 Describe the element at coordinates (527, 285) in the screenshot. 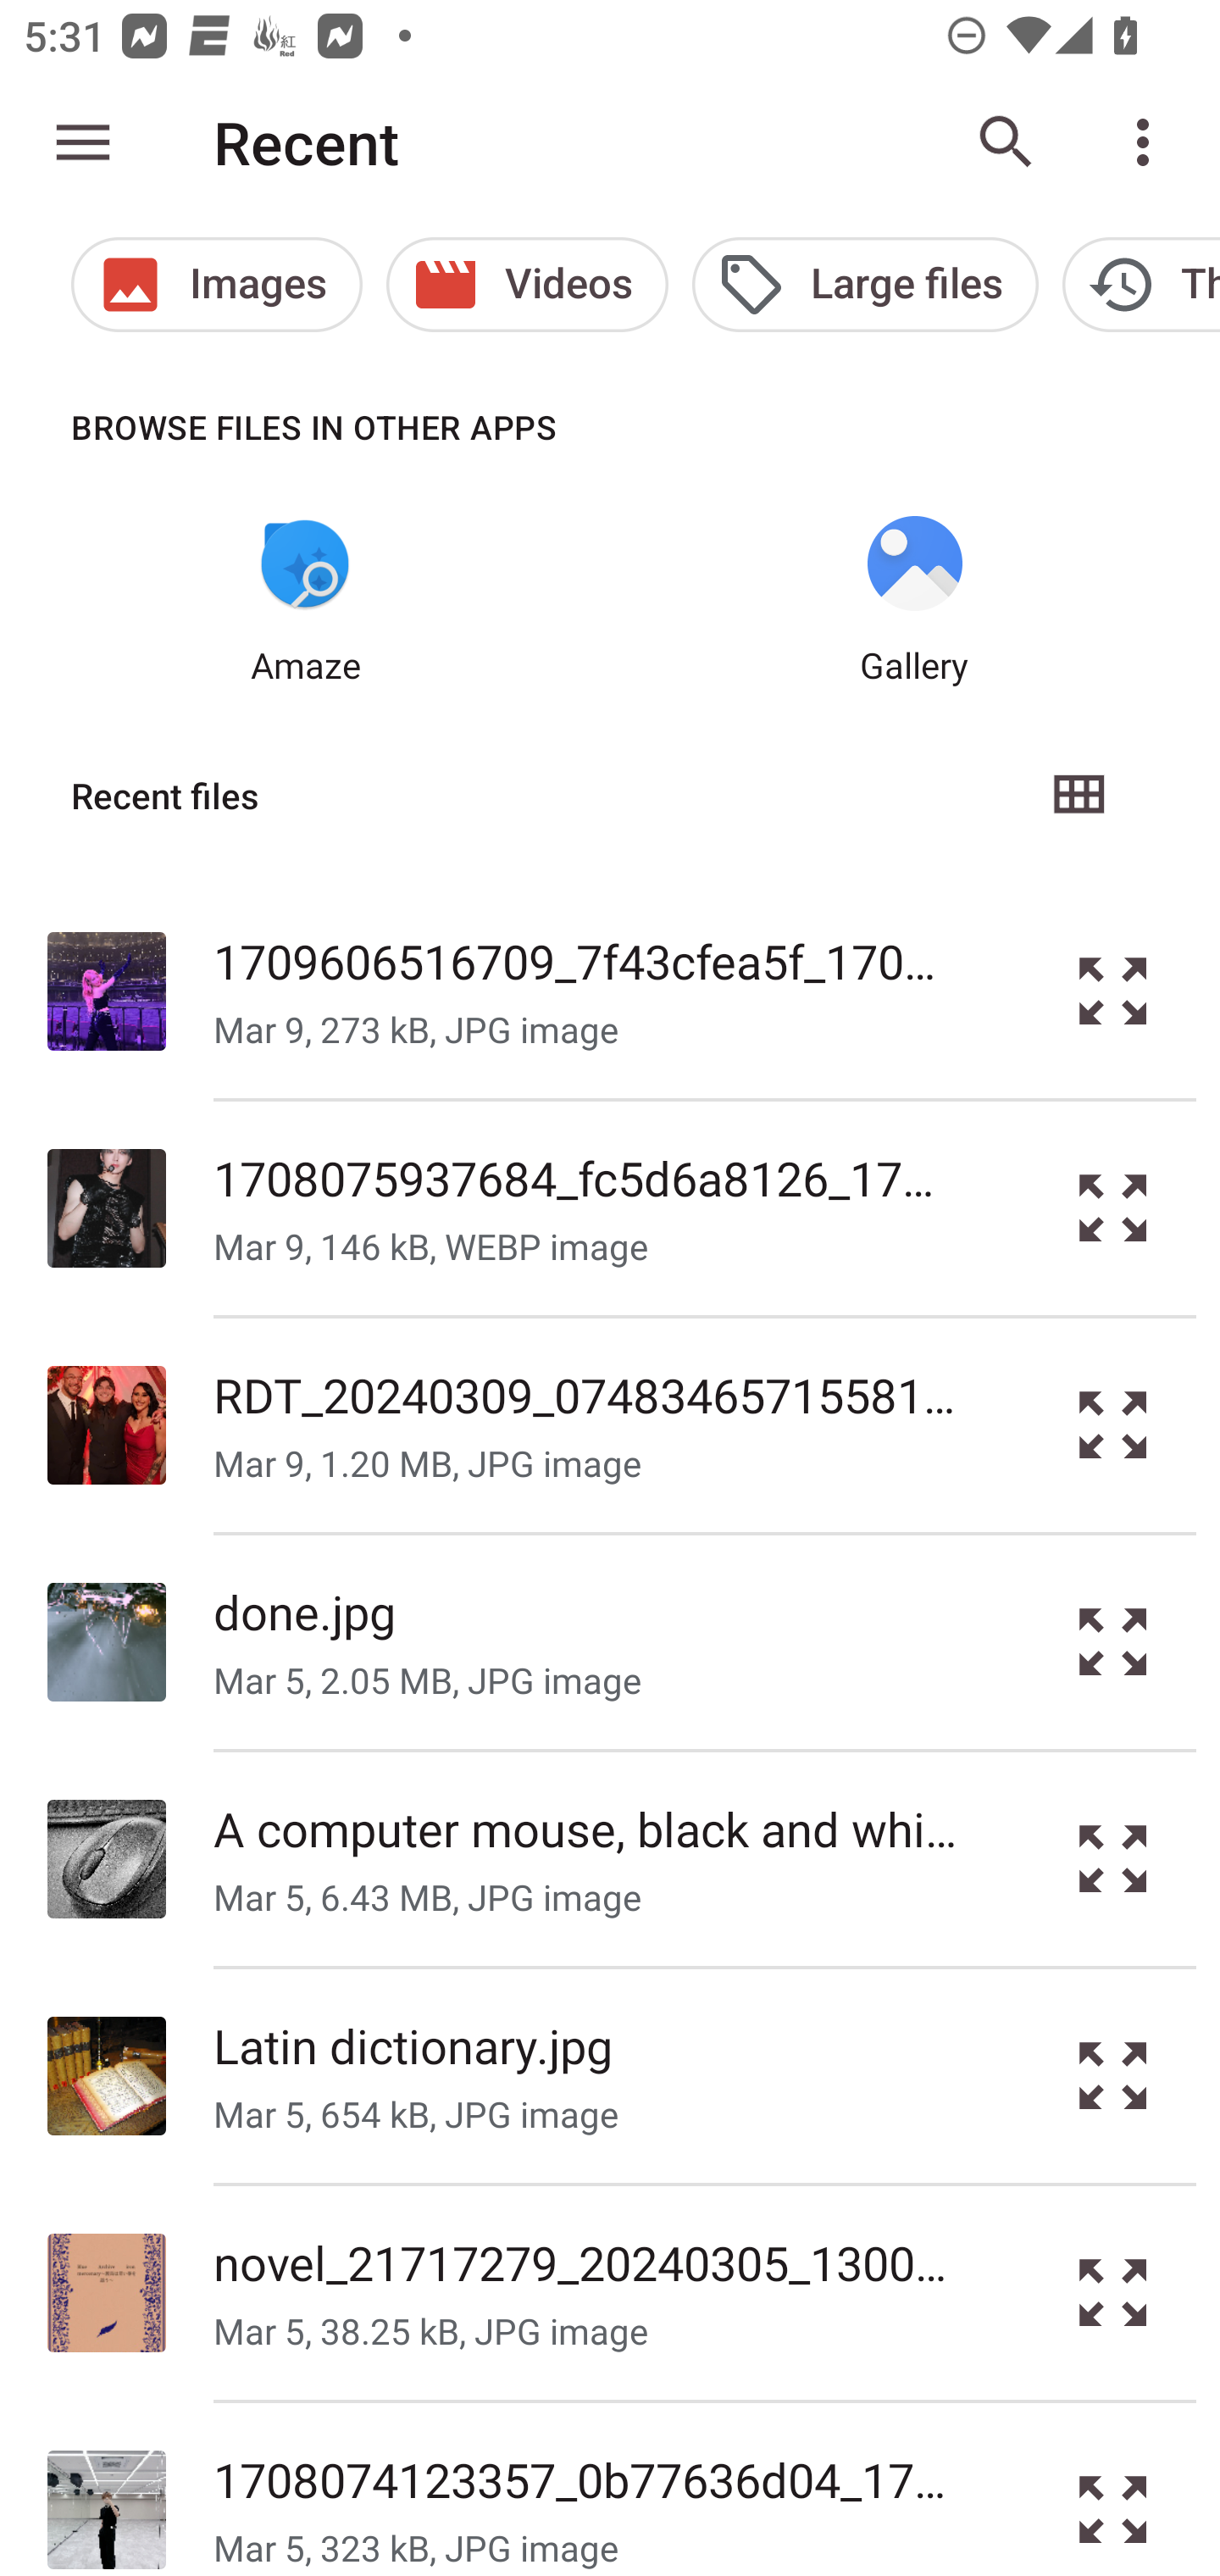

I see `Videos` at that location.